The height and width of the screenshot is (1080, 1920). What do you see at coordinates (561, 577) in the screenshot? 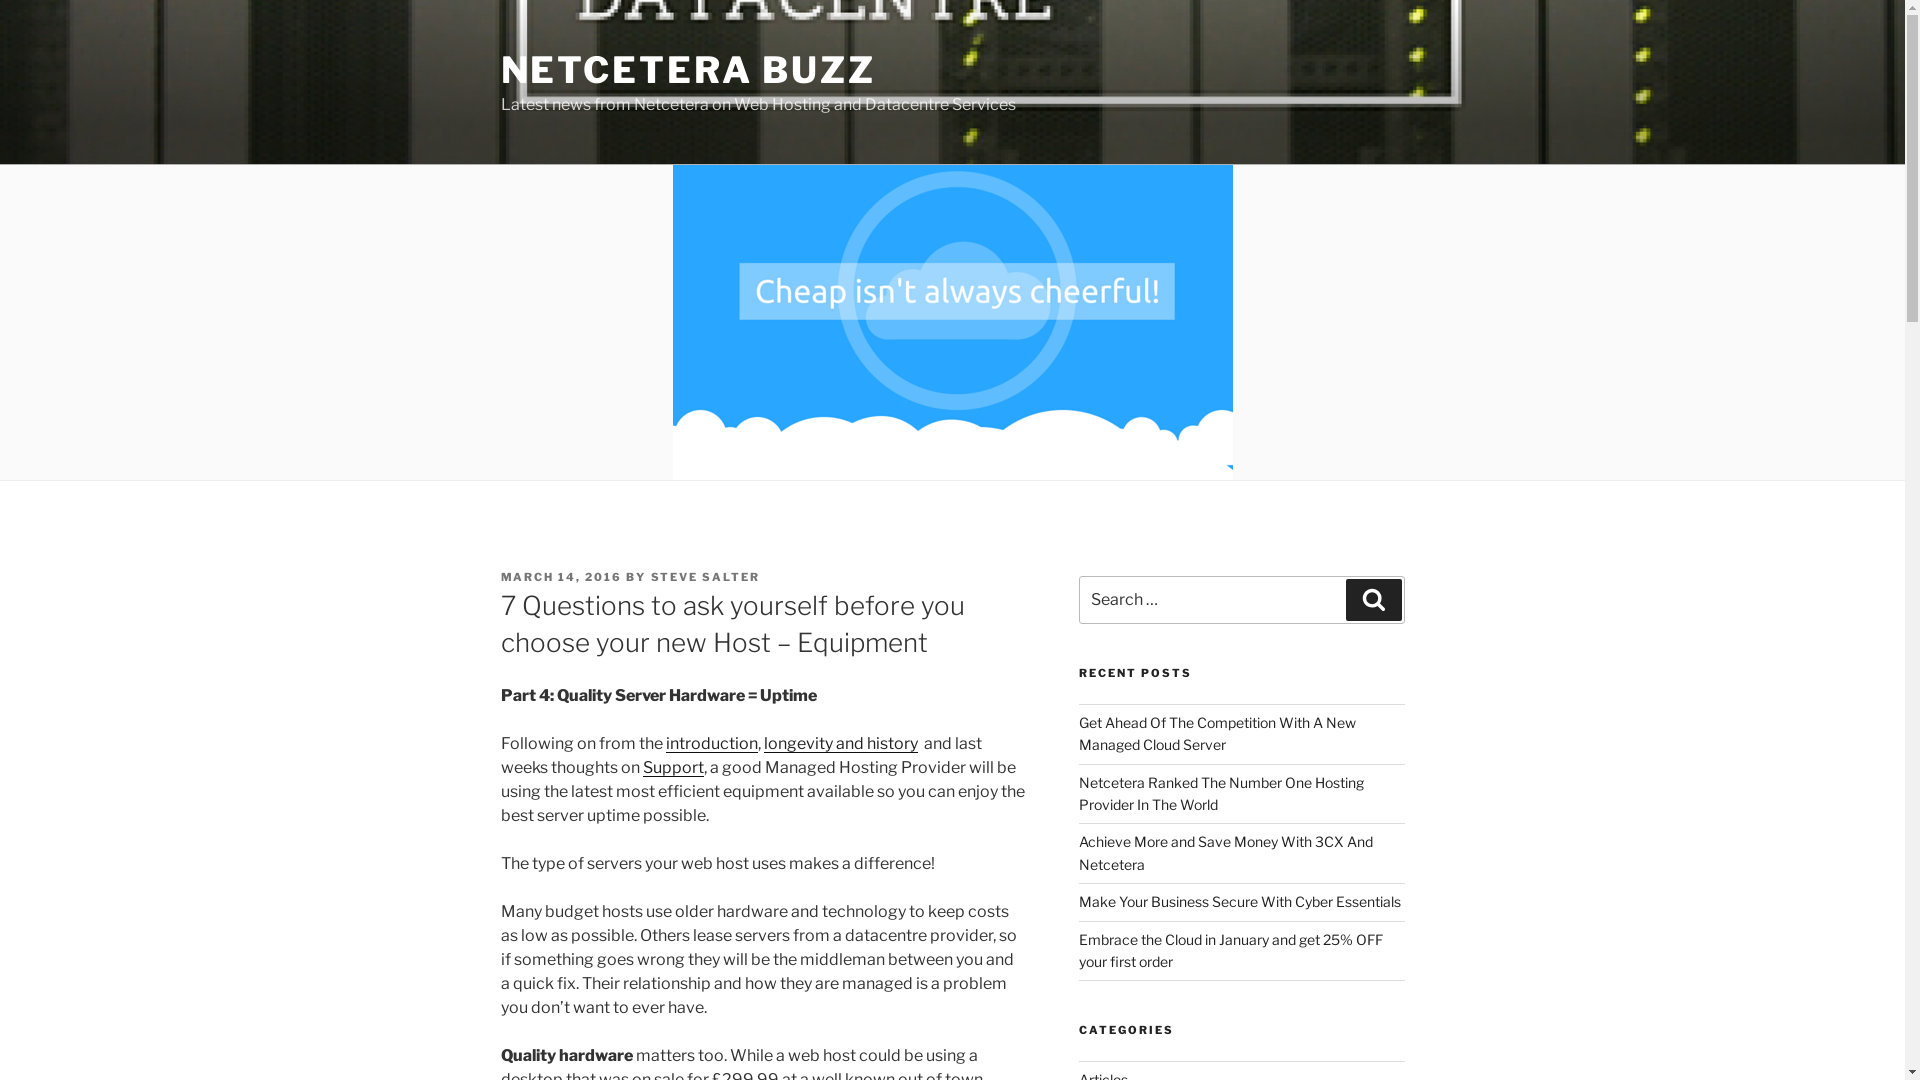
I see `MARCH 14, 2016` at bounding box center [561, 577].